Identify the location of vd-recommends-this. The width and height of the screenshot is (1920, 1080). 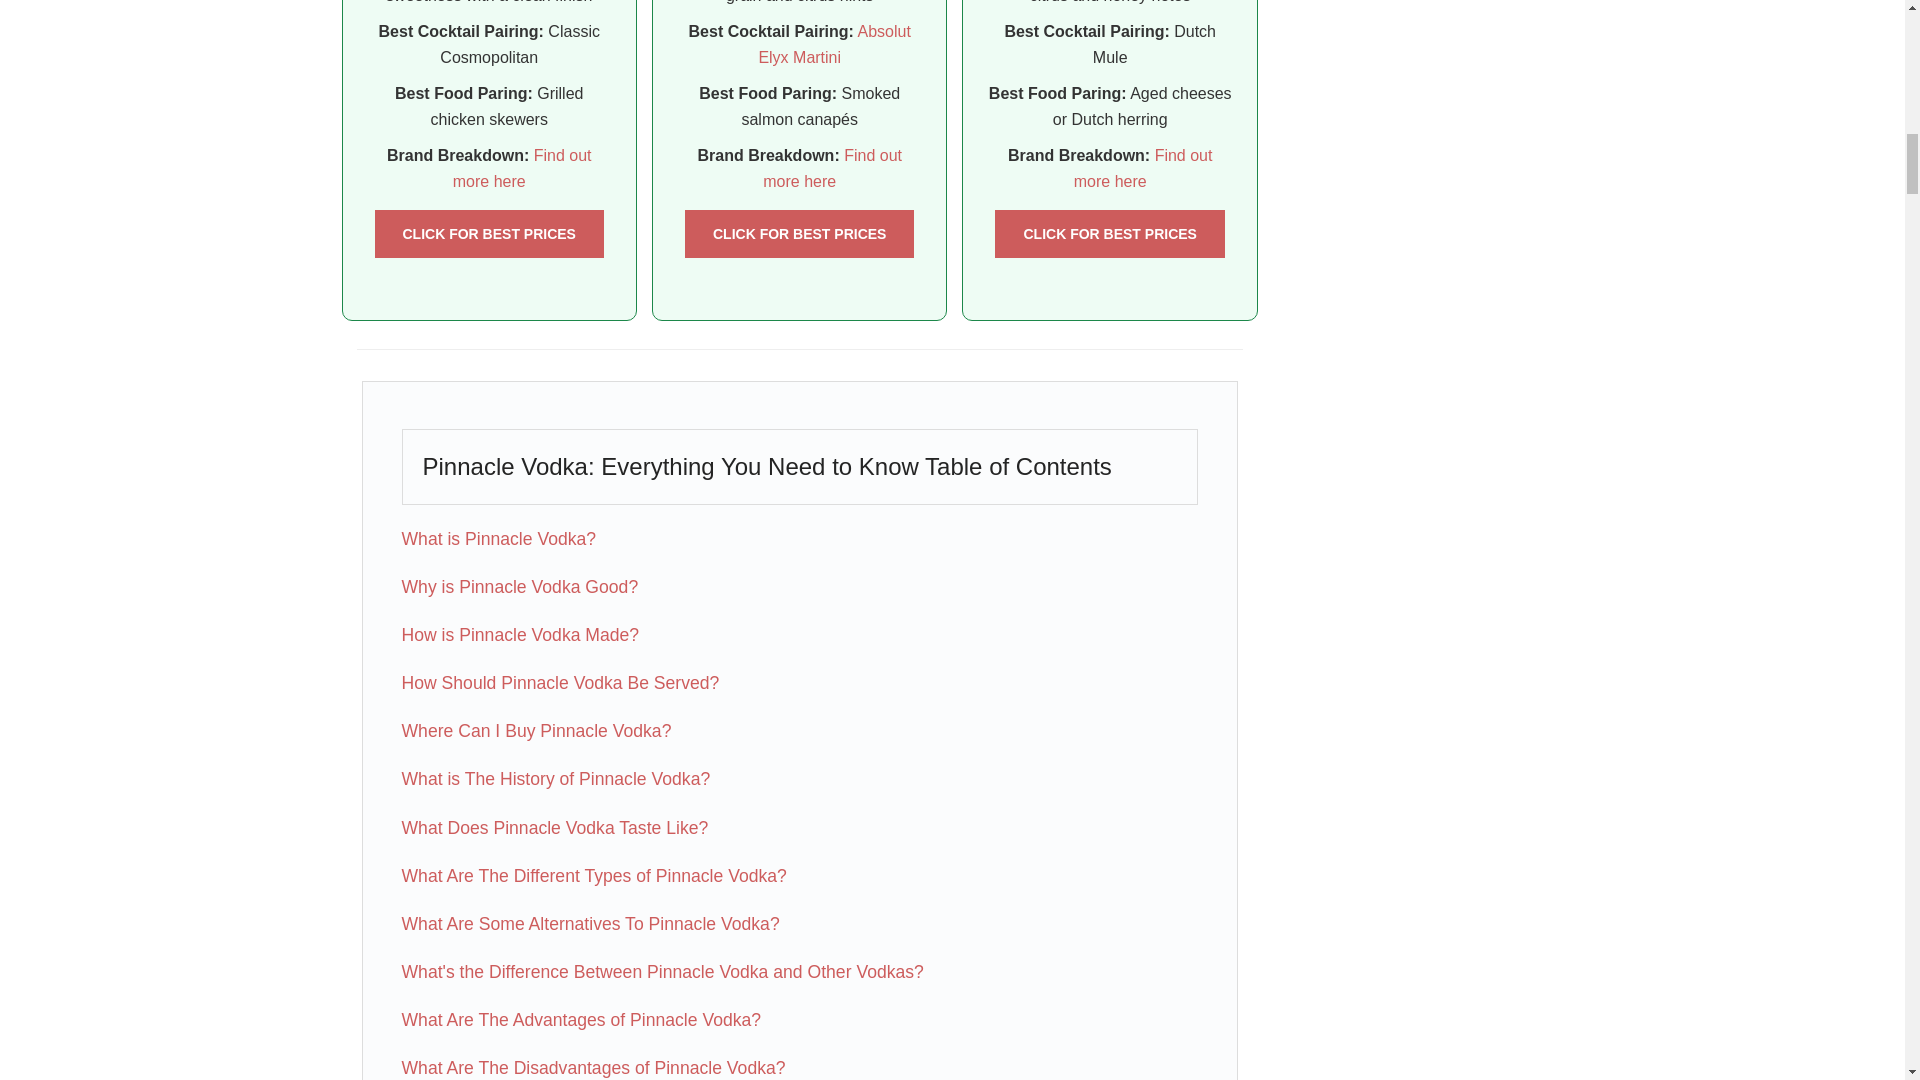
(799, 234).